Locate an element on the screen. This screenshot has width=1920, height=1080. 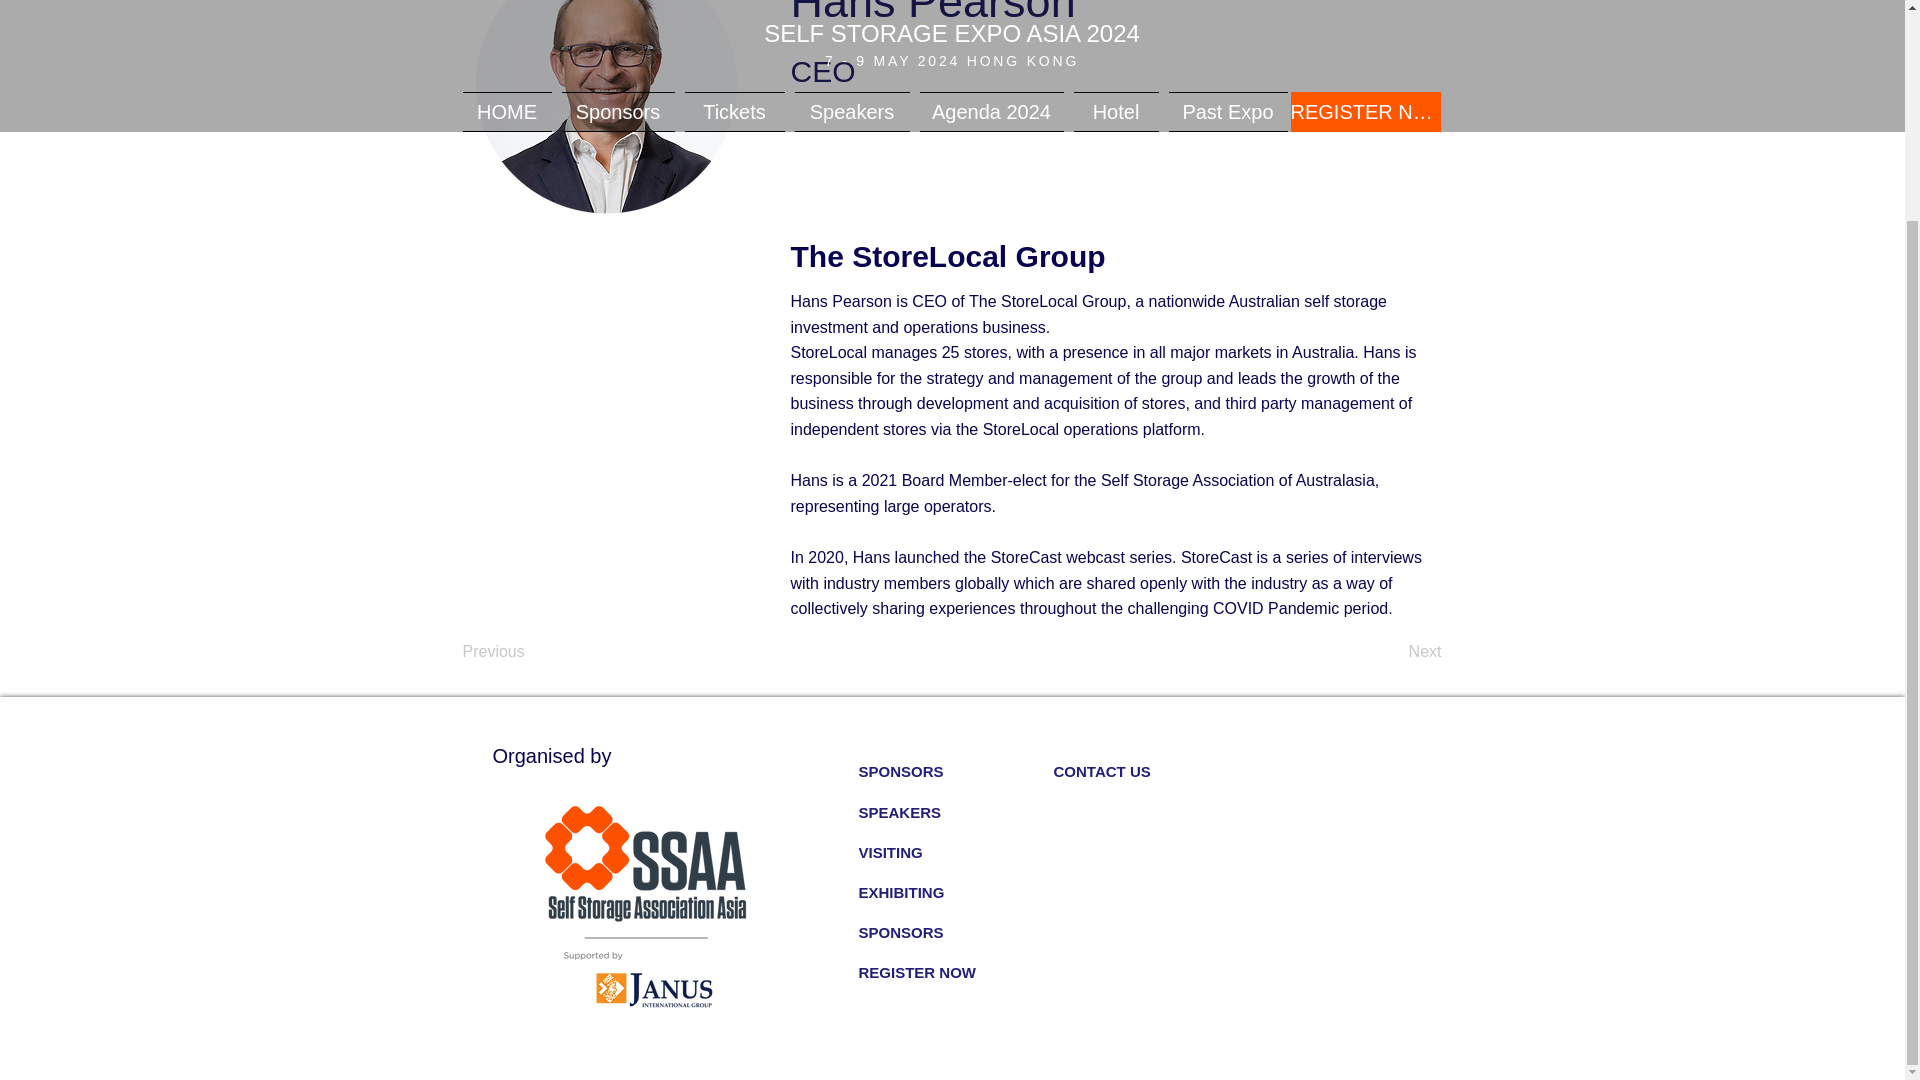
Hans Pearson.png is located at coordinates (606, 108).